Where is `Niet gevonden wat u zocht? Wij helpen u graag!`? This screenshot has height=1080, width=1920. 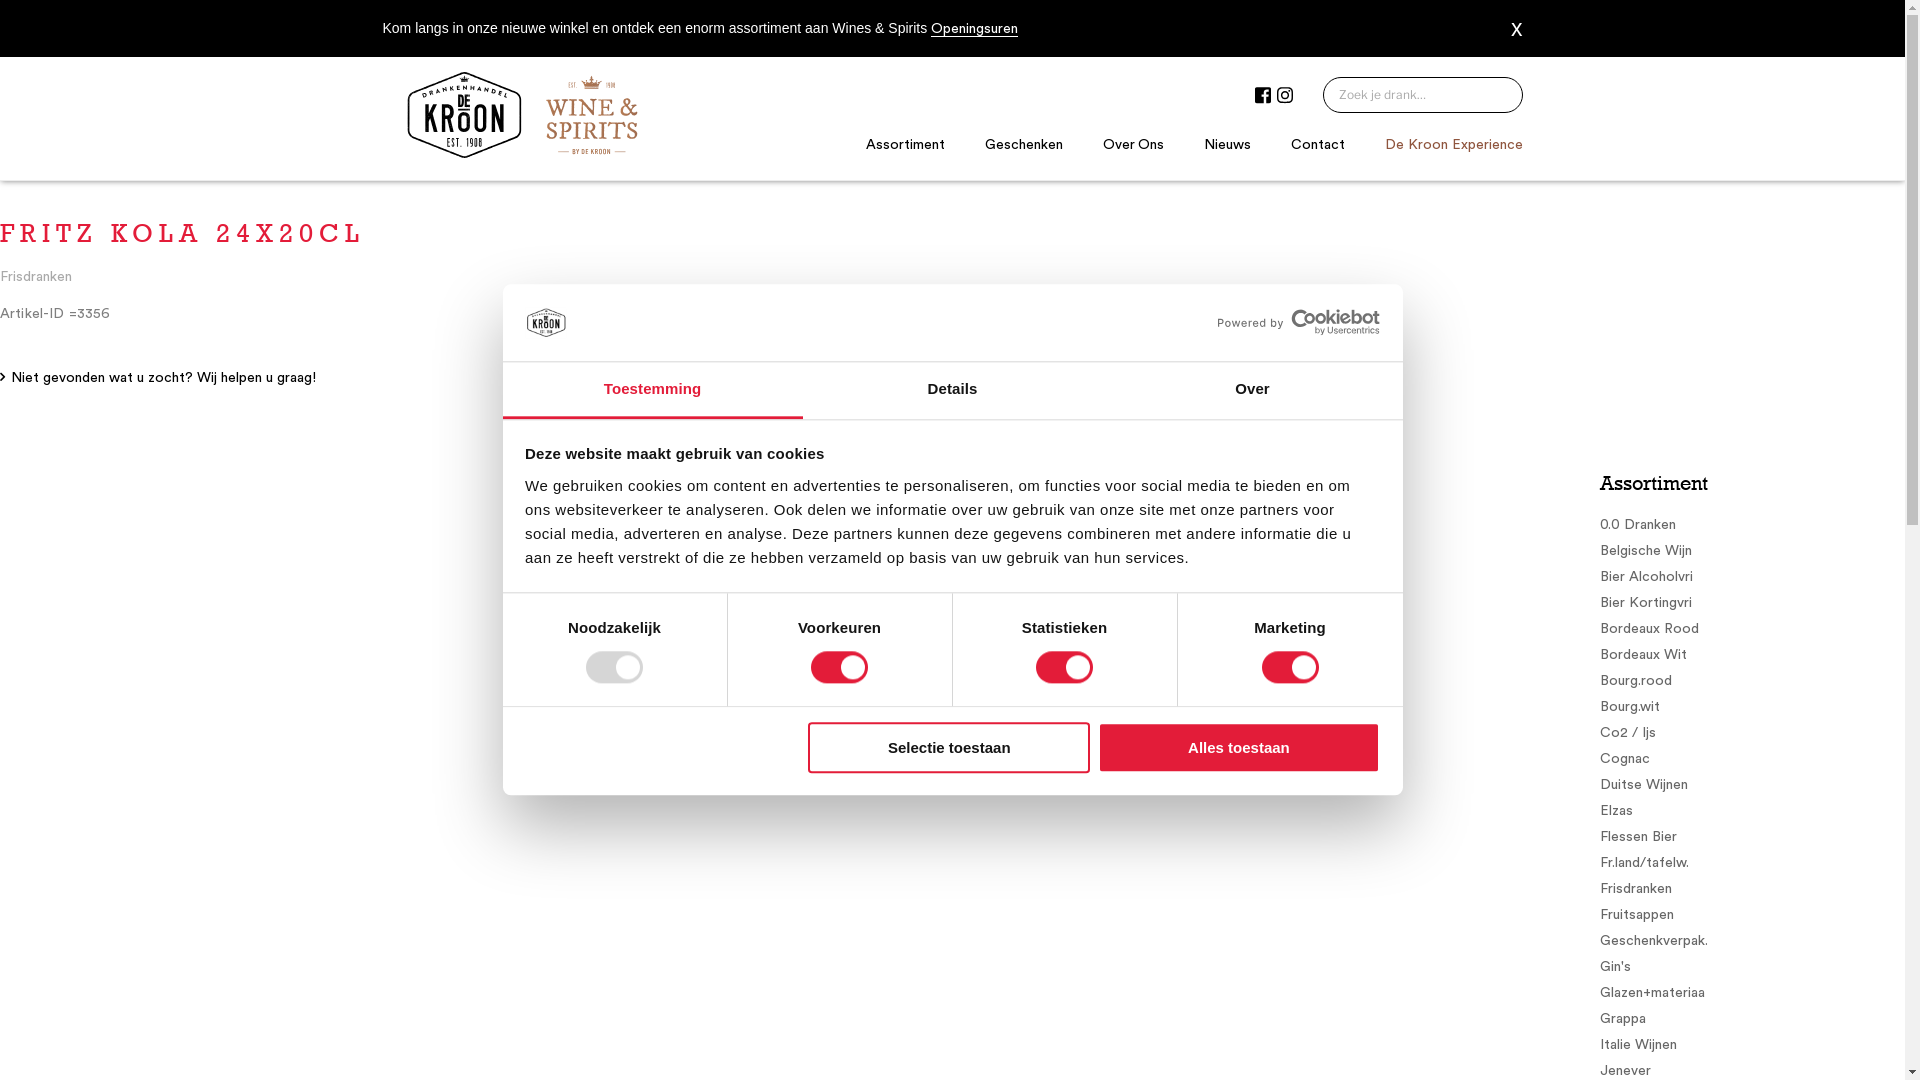
Niet gevonden wat u zocht? Wij helpen u graag! is located at coordinates (158, 378).